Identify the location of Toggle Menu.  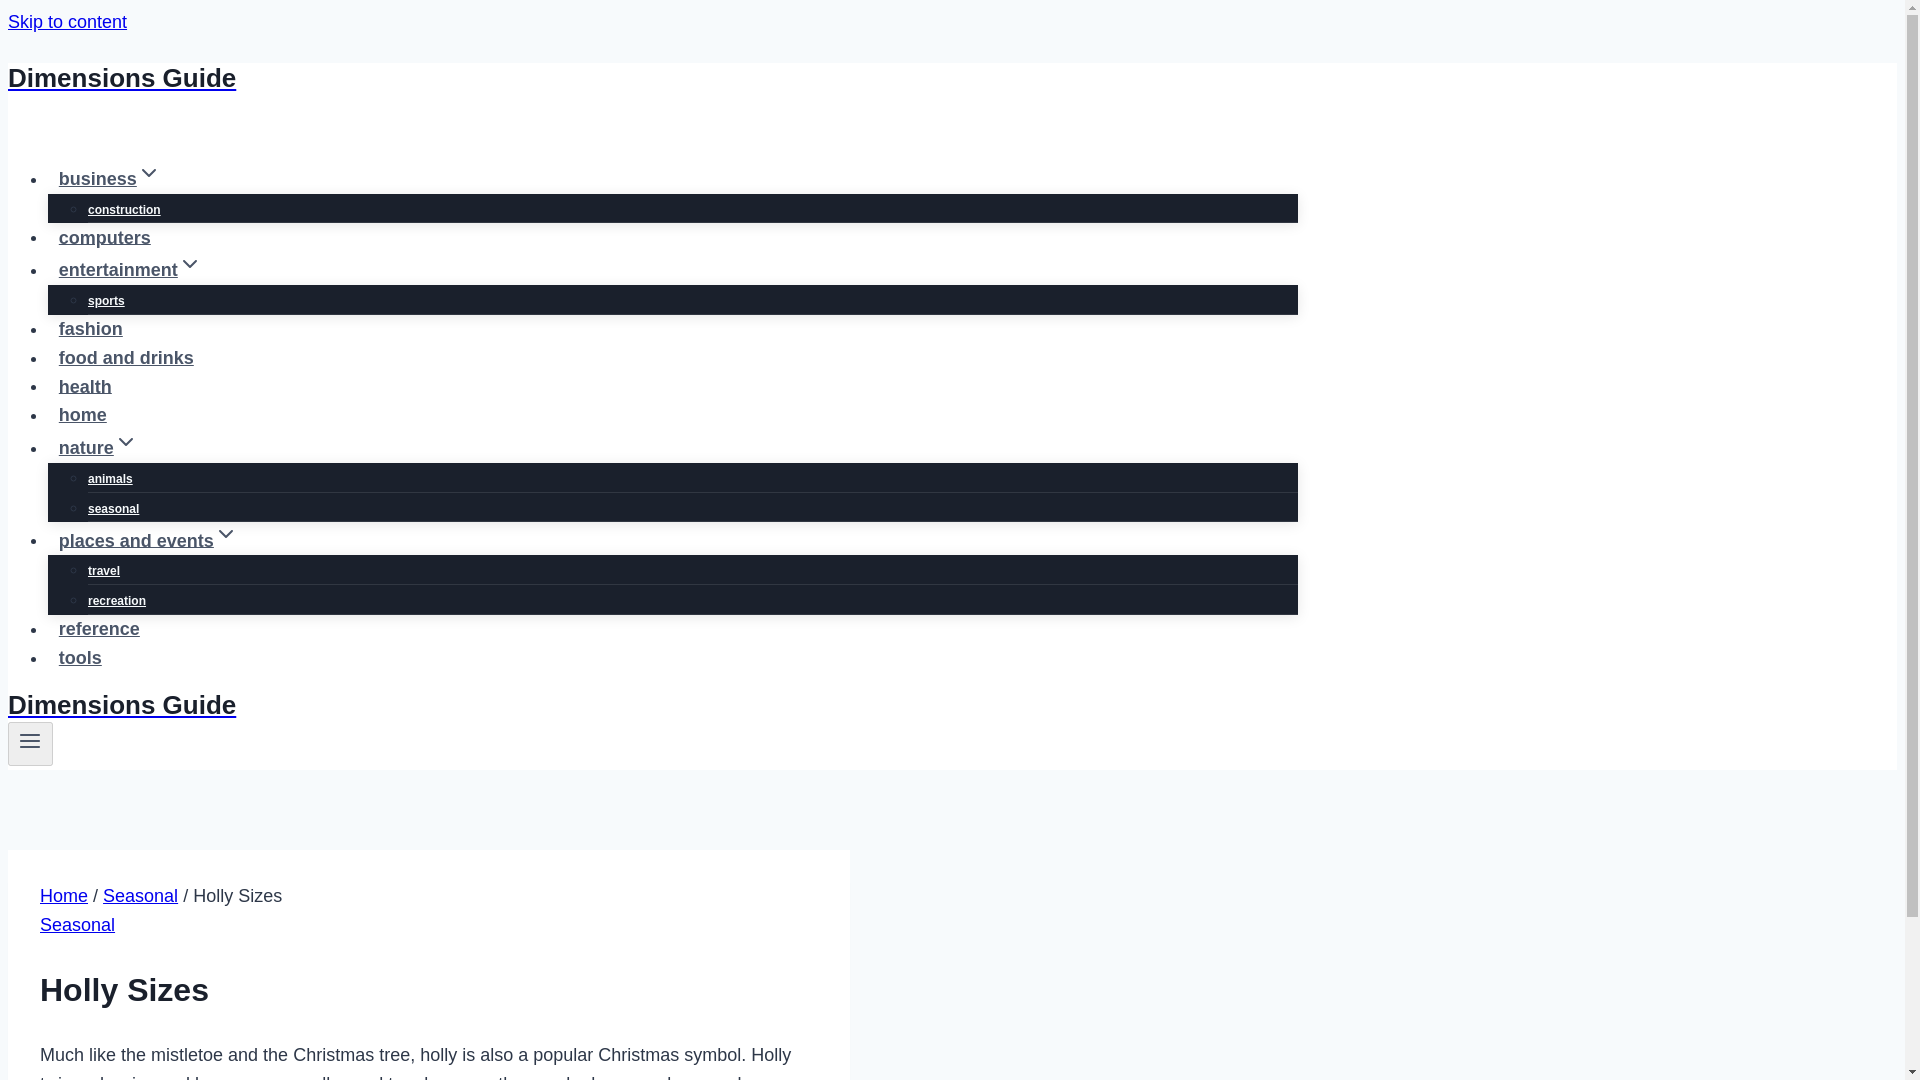
(30, 744).